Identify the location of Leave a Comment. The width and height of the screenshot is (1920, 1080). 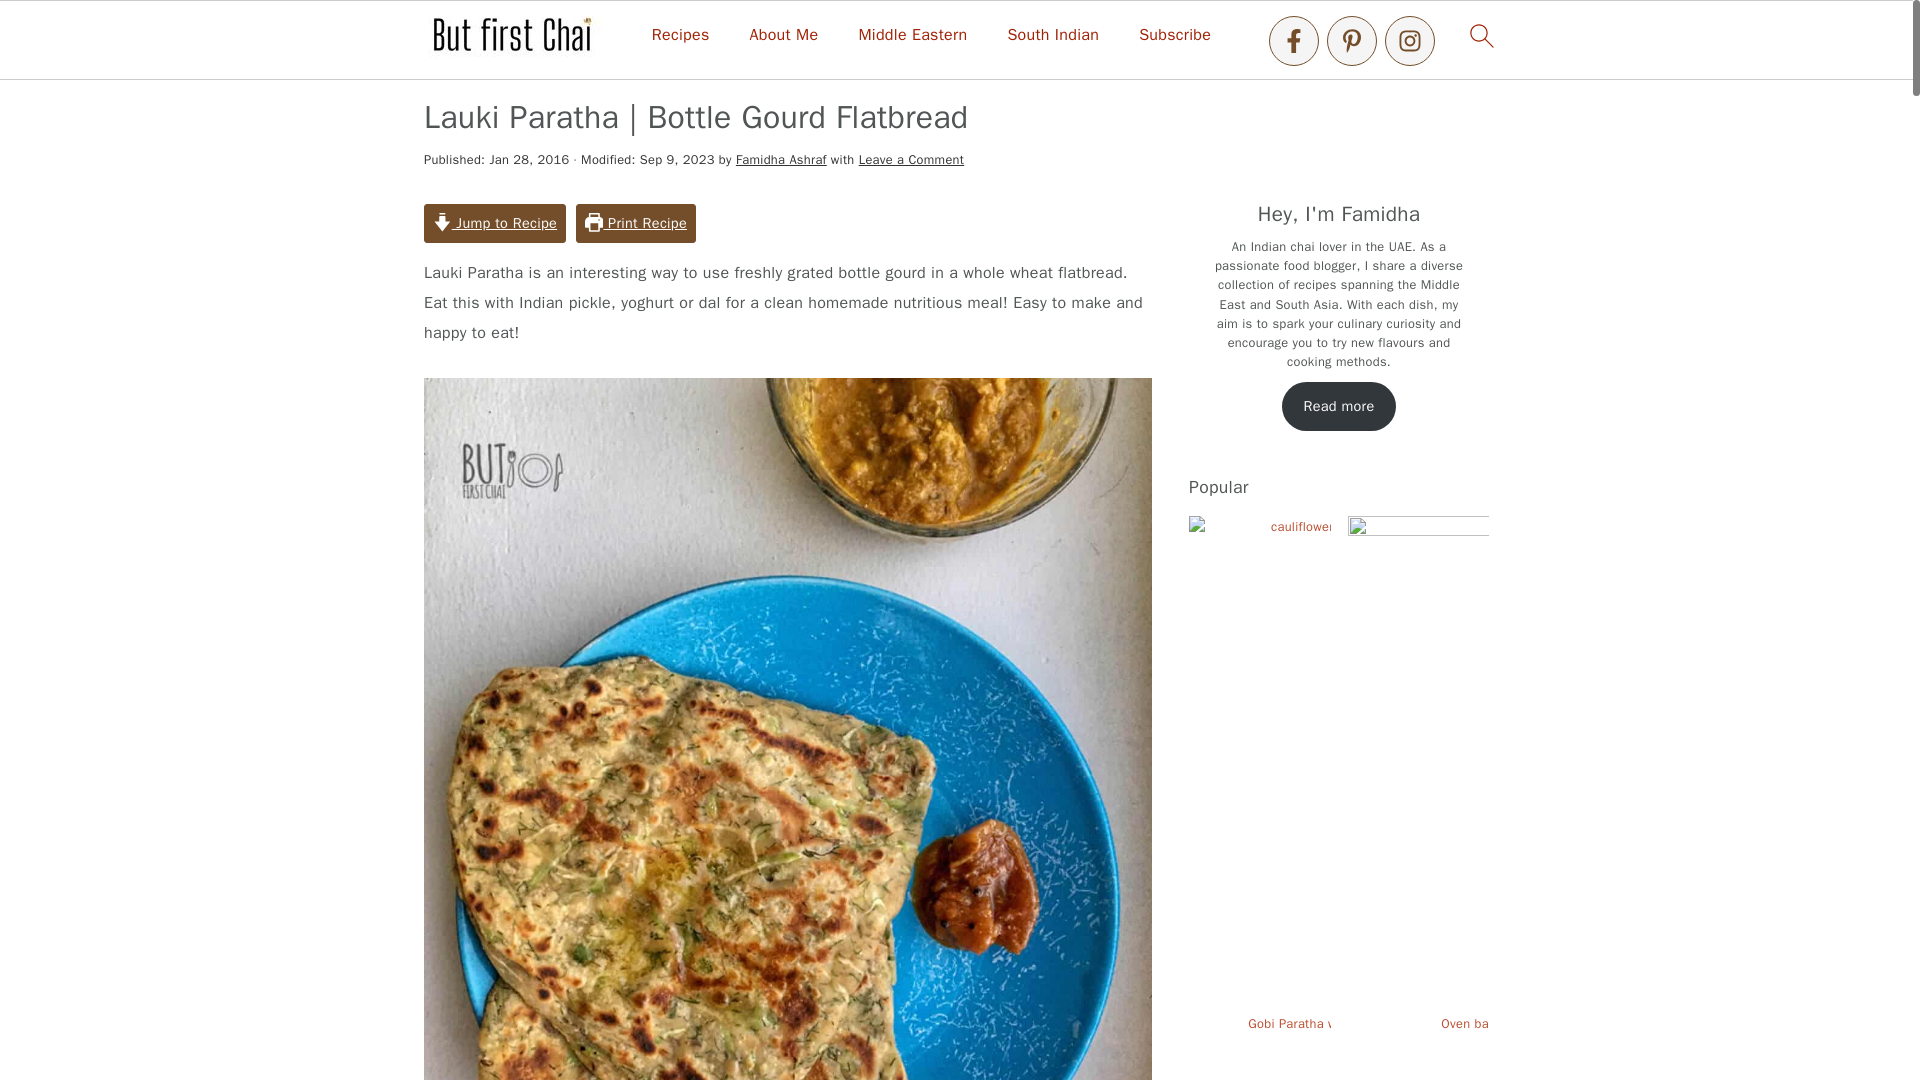
(910, 160).